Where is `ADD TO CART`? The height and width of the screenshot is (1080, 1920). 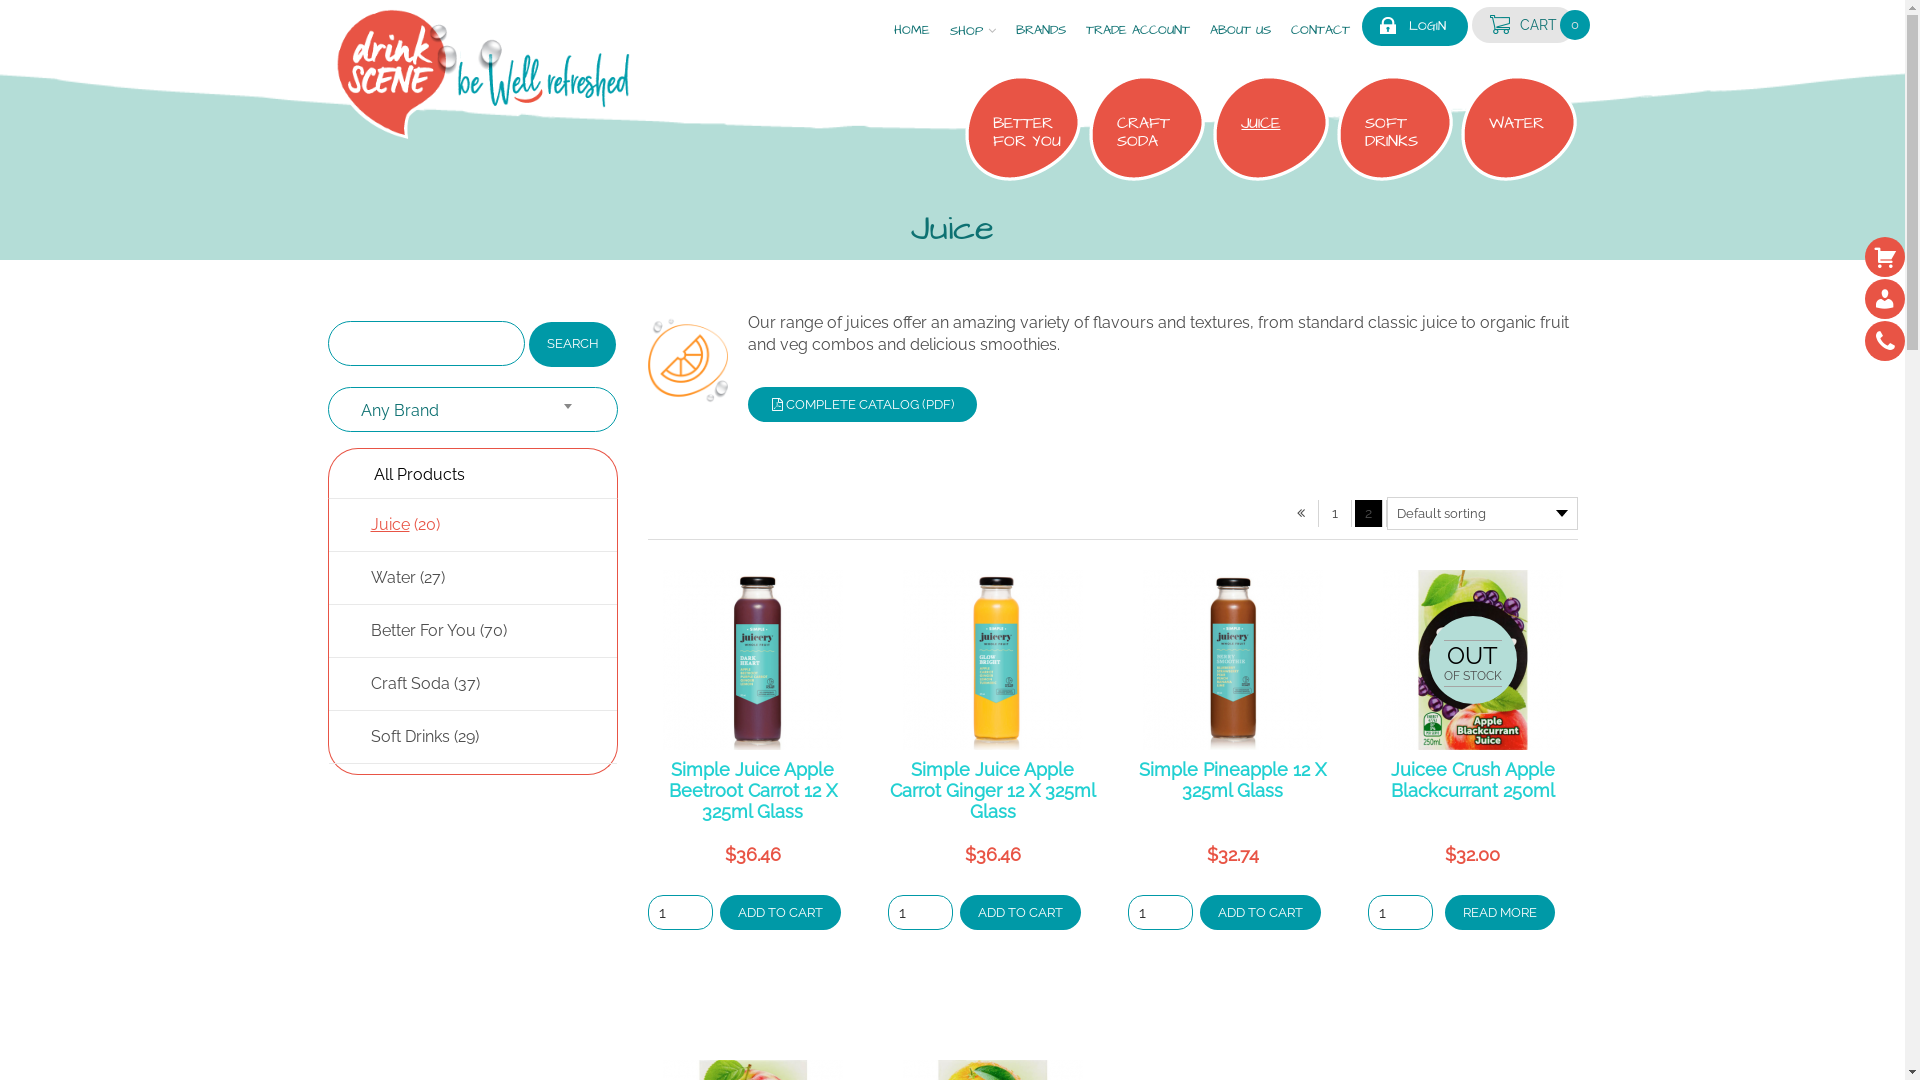
ADD TO CART is located at coordinates (780, 912).